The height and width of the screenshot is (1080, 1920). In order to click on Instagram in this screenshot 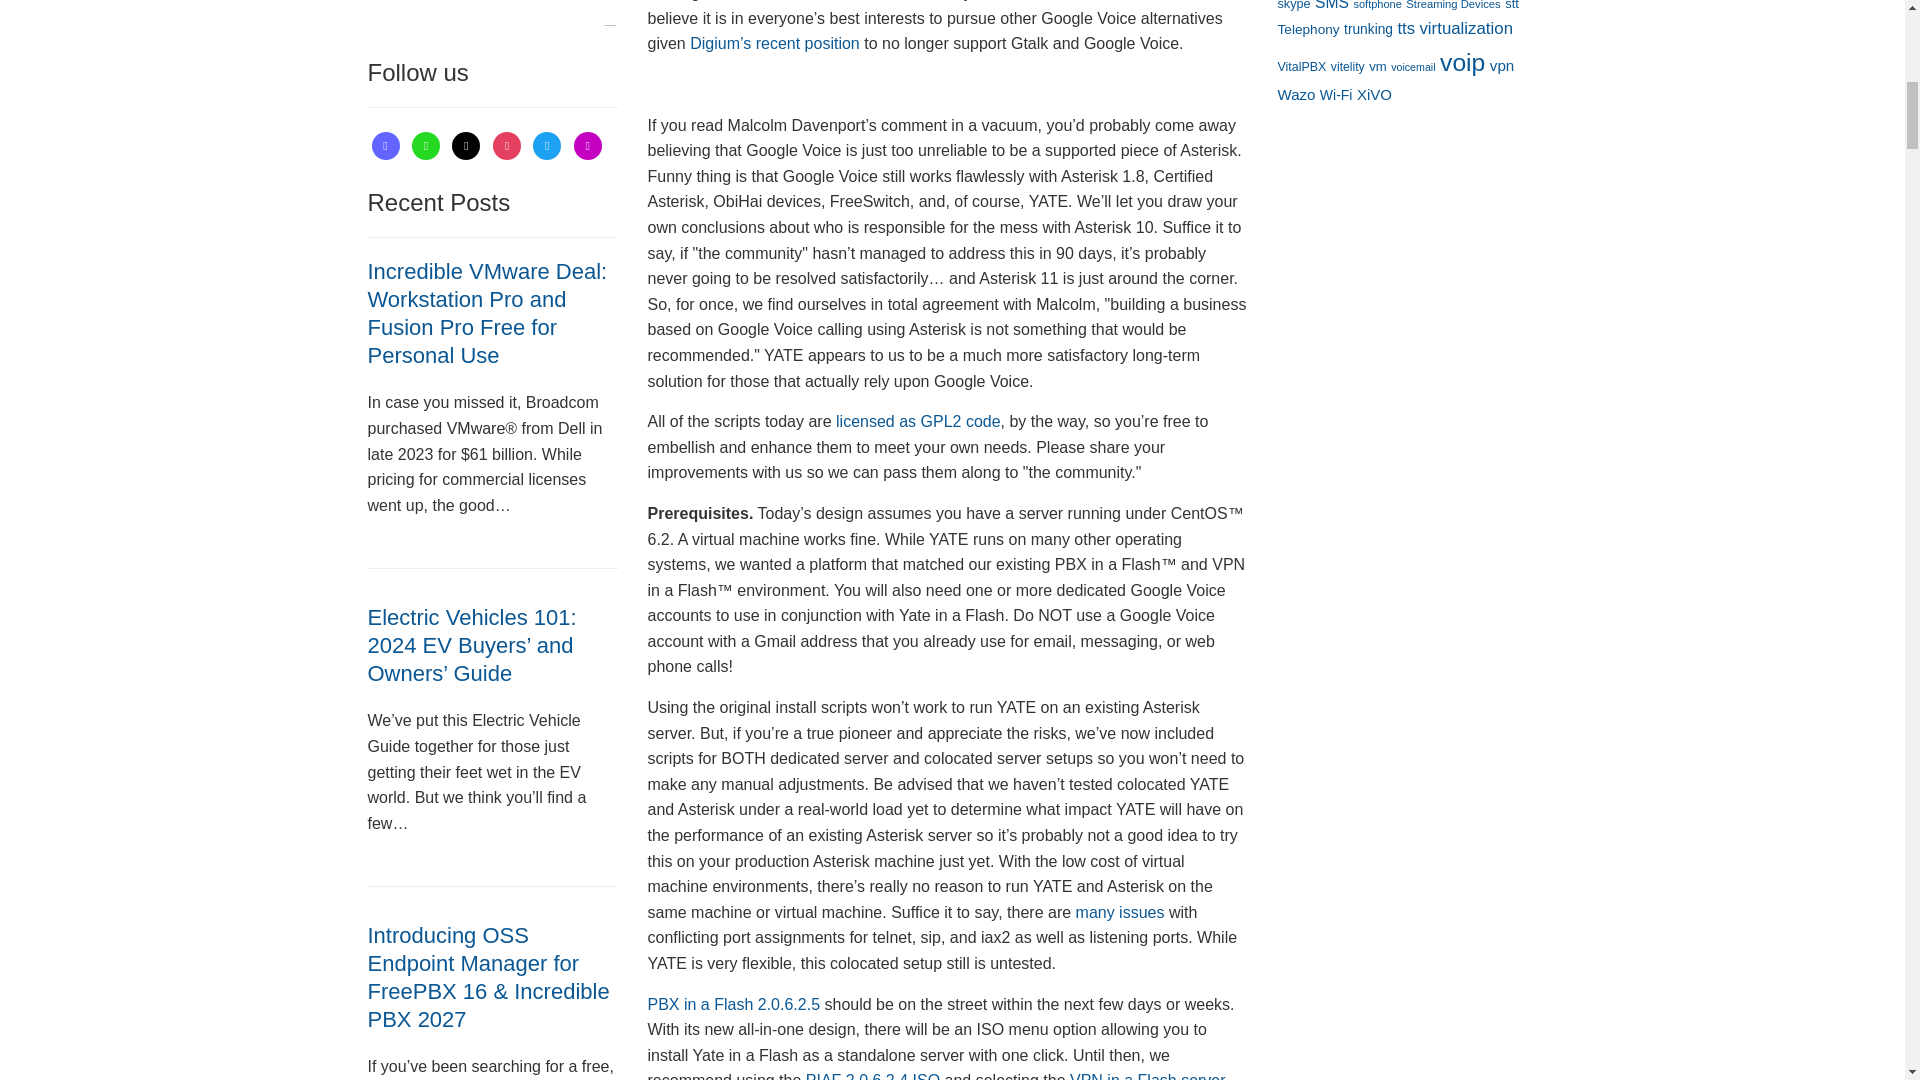, I will do `click(506, 144)`.